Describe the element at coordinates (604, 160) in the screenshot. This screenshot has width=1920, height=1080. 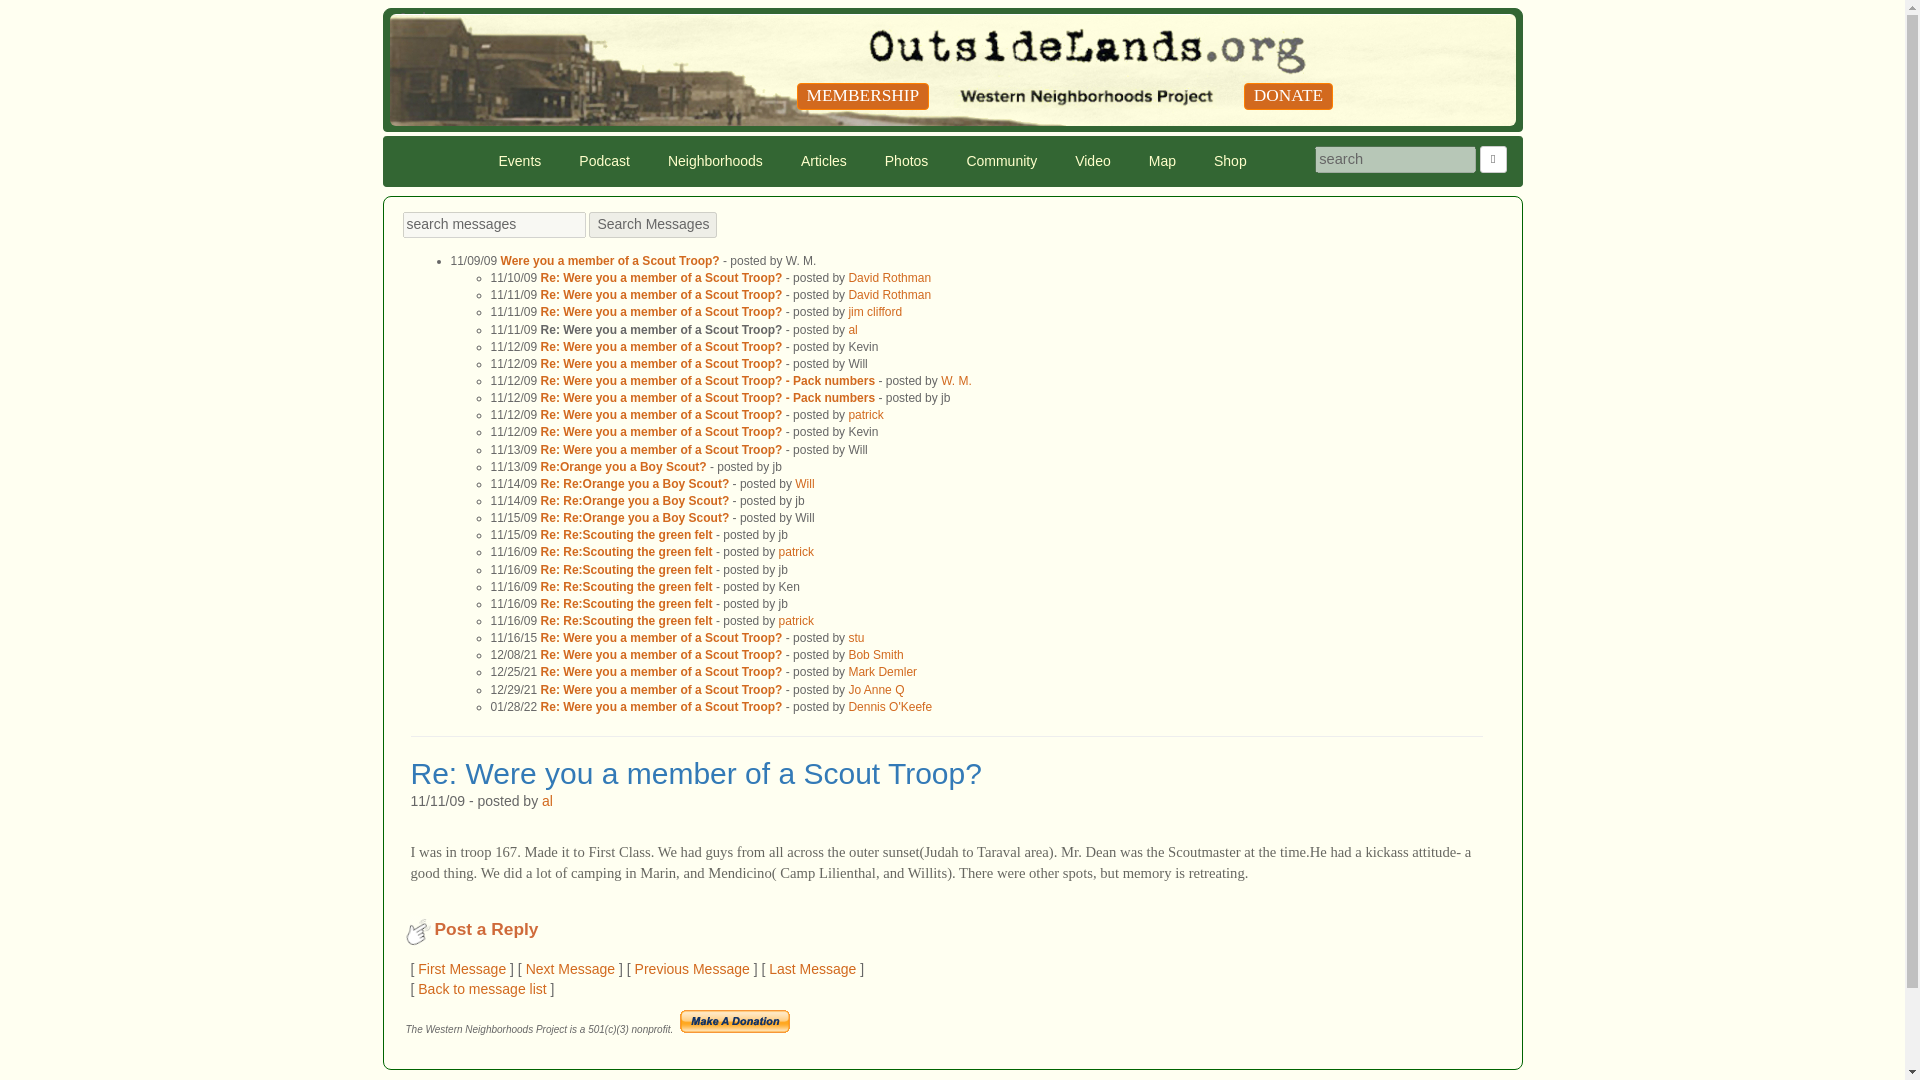
I see `Podcast` at that location.